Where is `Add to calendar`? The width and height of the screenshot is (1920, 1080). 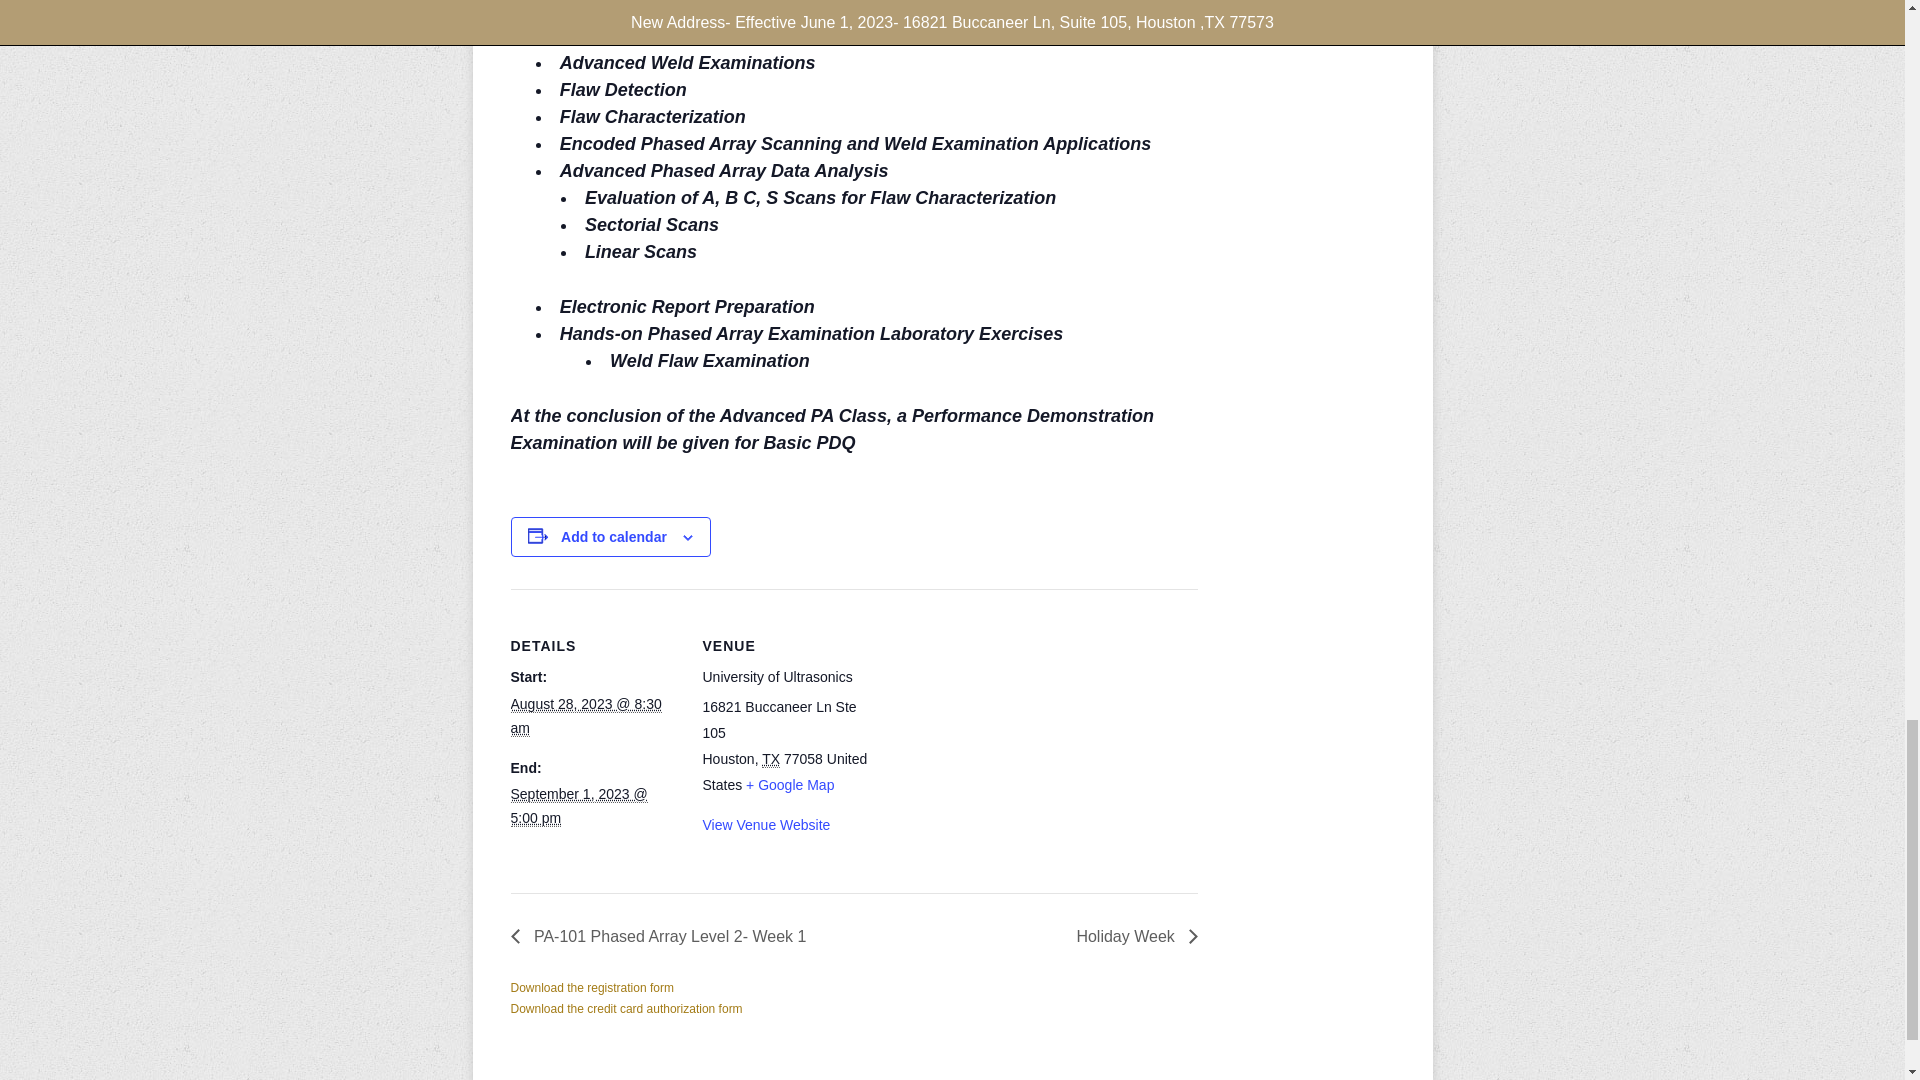 Add to calendar is located at coordinates (613, 537).